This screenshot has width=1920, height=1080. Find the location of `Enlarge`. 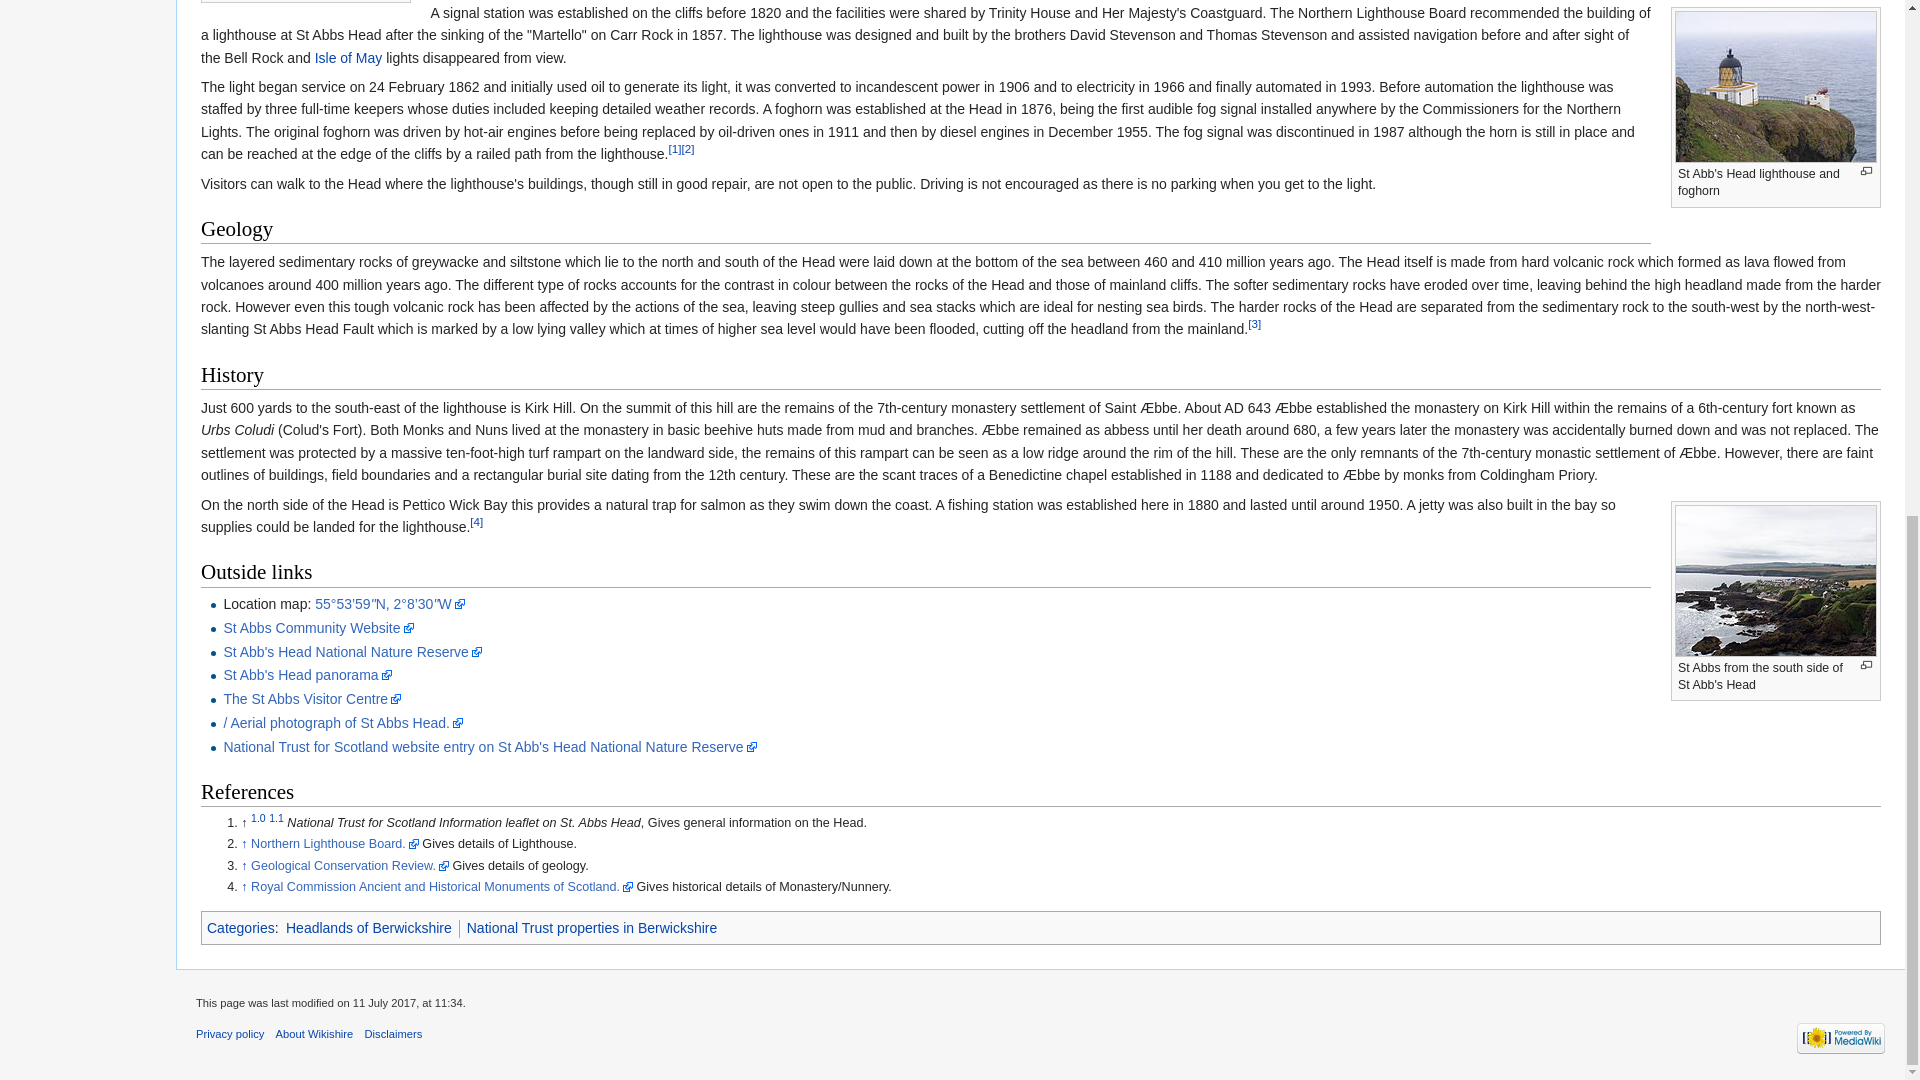

Enlarge is located at coordinates (1866, 172).